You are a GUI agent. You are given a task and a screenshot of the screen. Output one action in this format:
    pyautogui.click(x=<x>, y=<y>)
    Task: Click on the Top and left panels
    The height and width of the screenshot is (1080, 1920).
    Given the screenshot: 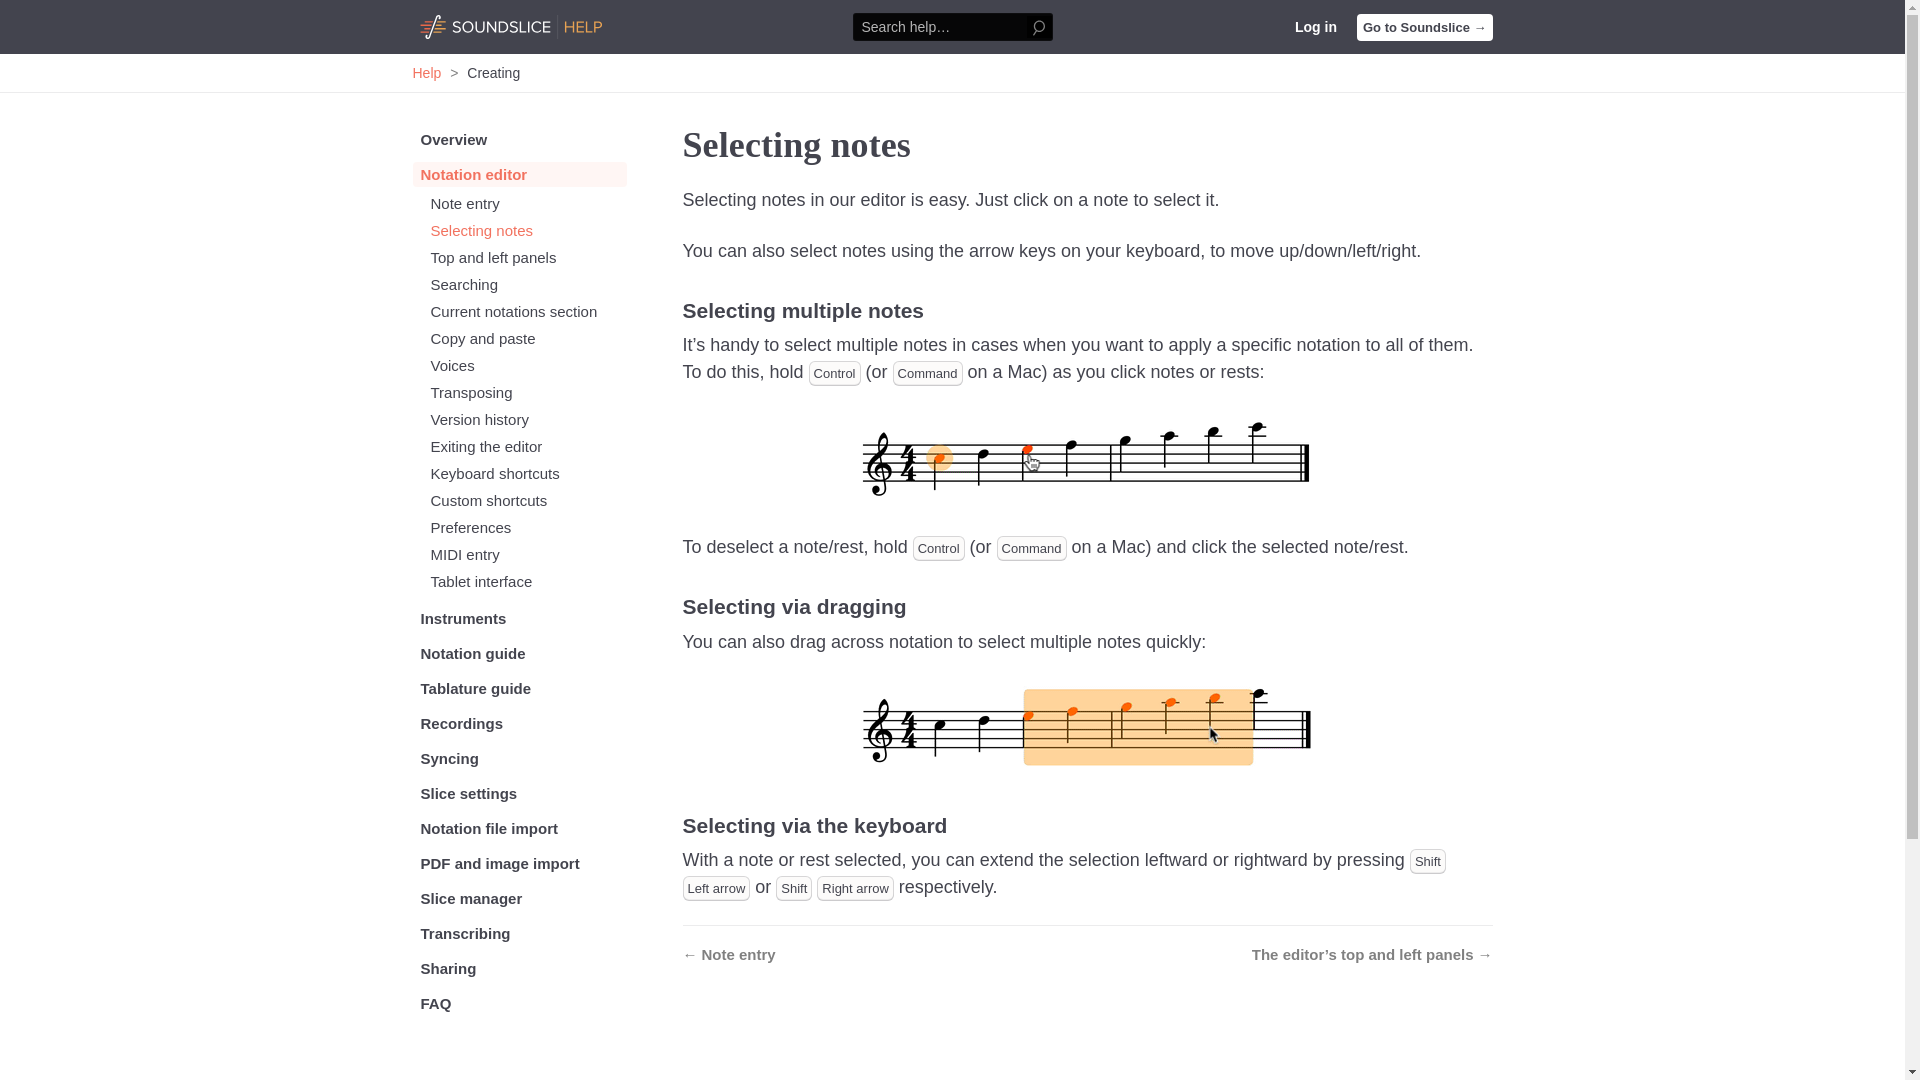 What is the action you would take?
    pyautogui.click(x=528, y=257)
    